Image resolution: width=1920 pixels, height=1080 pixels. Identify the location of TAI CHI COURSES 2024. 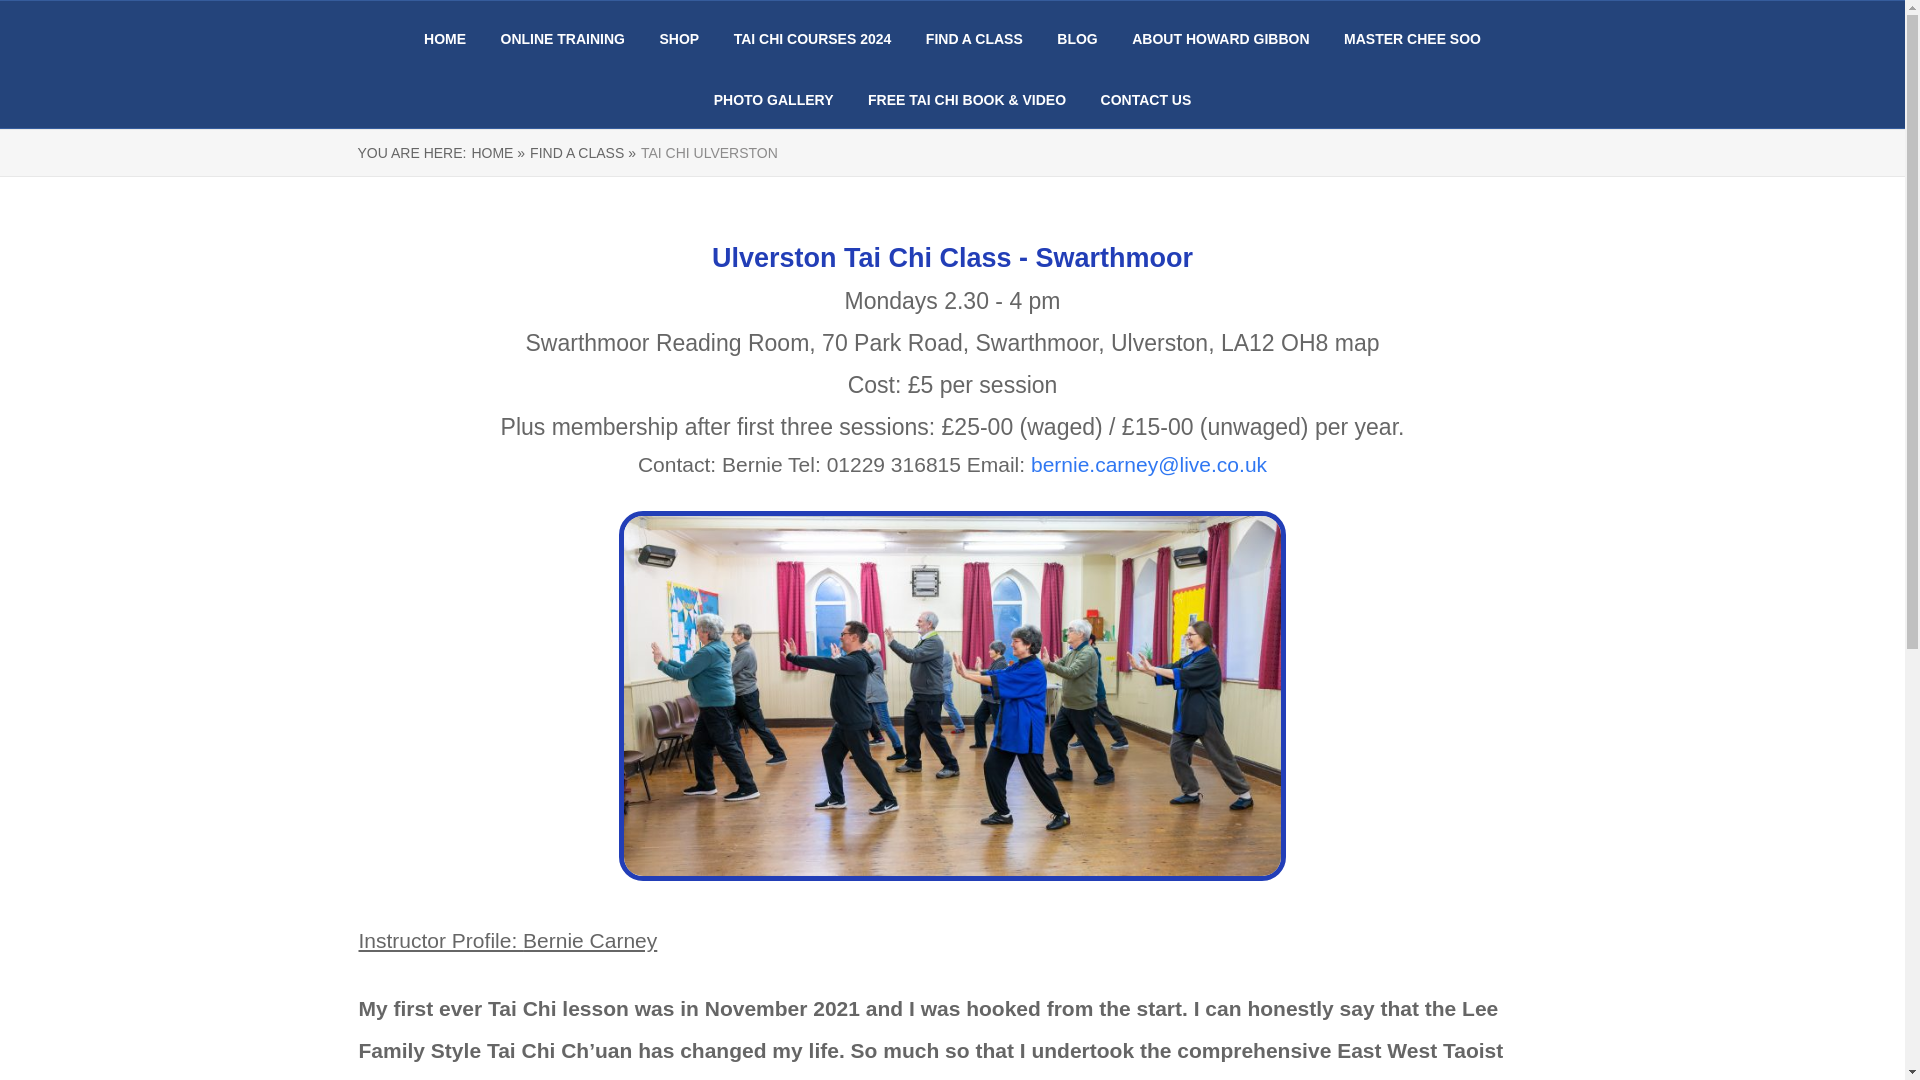
(812, 39).